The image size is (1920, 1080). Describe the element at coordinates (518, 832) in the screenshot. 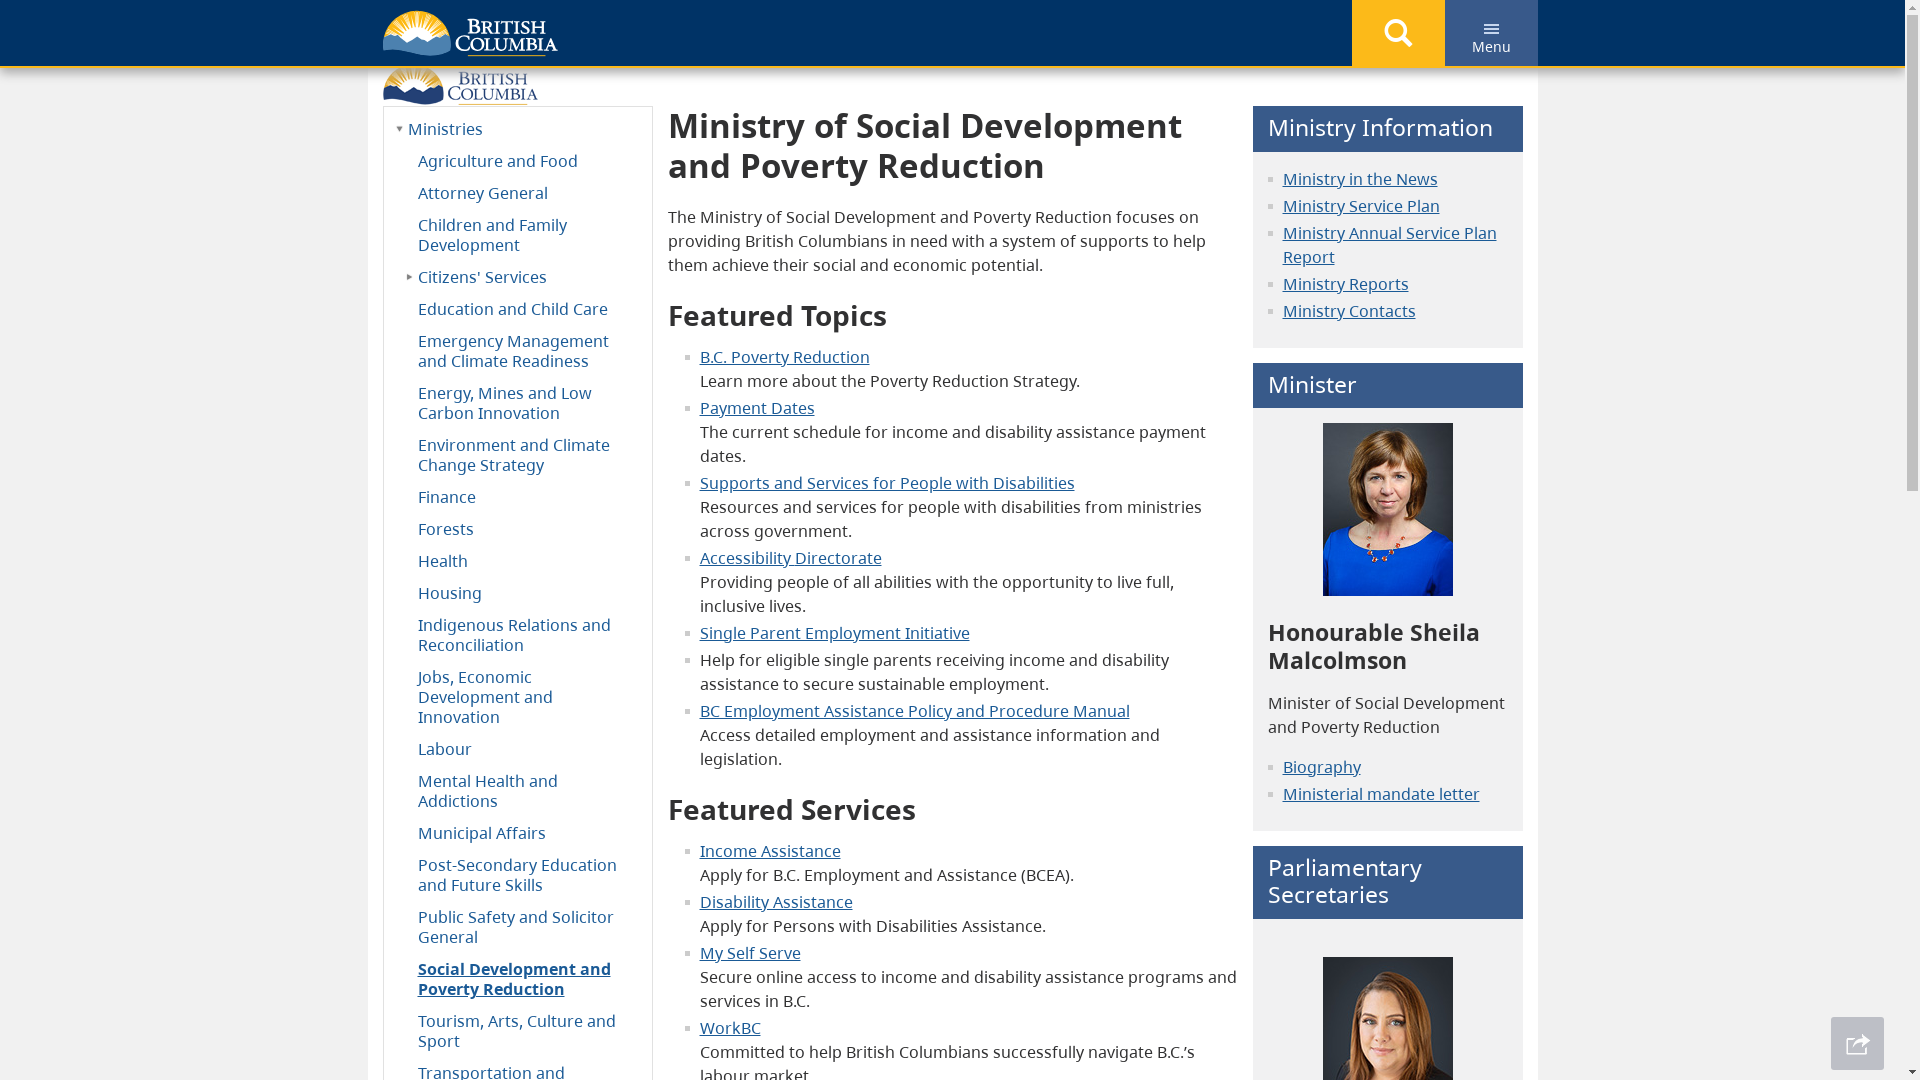

I see `Municipal Affairs` at that location.